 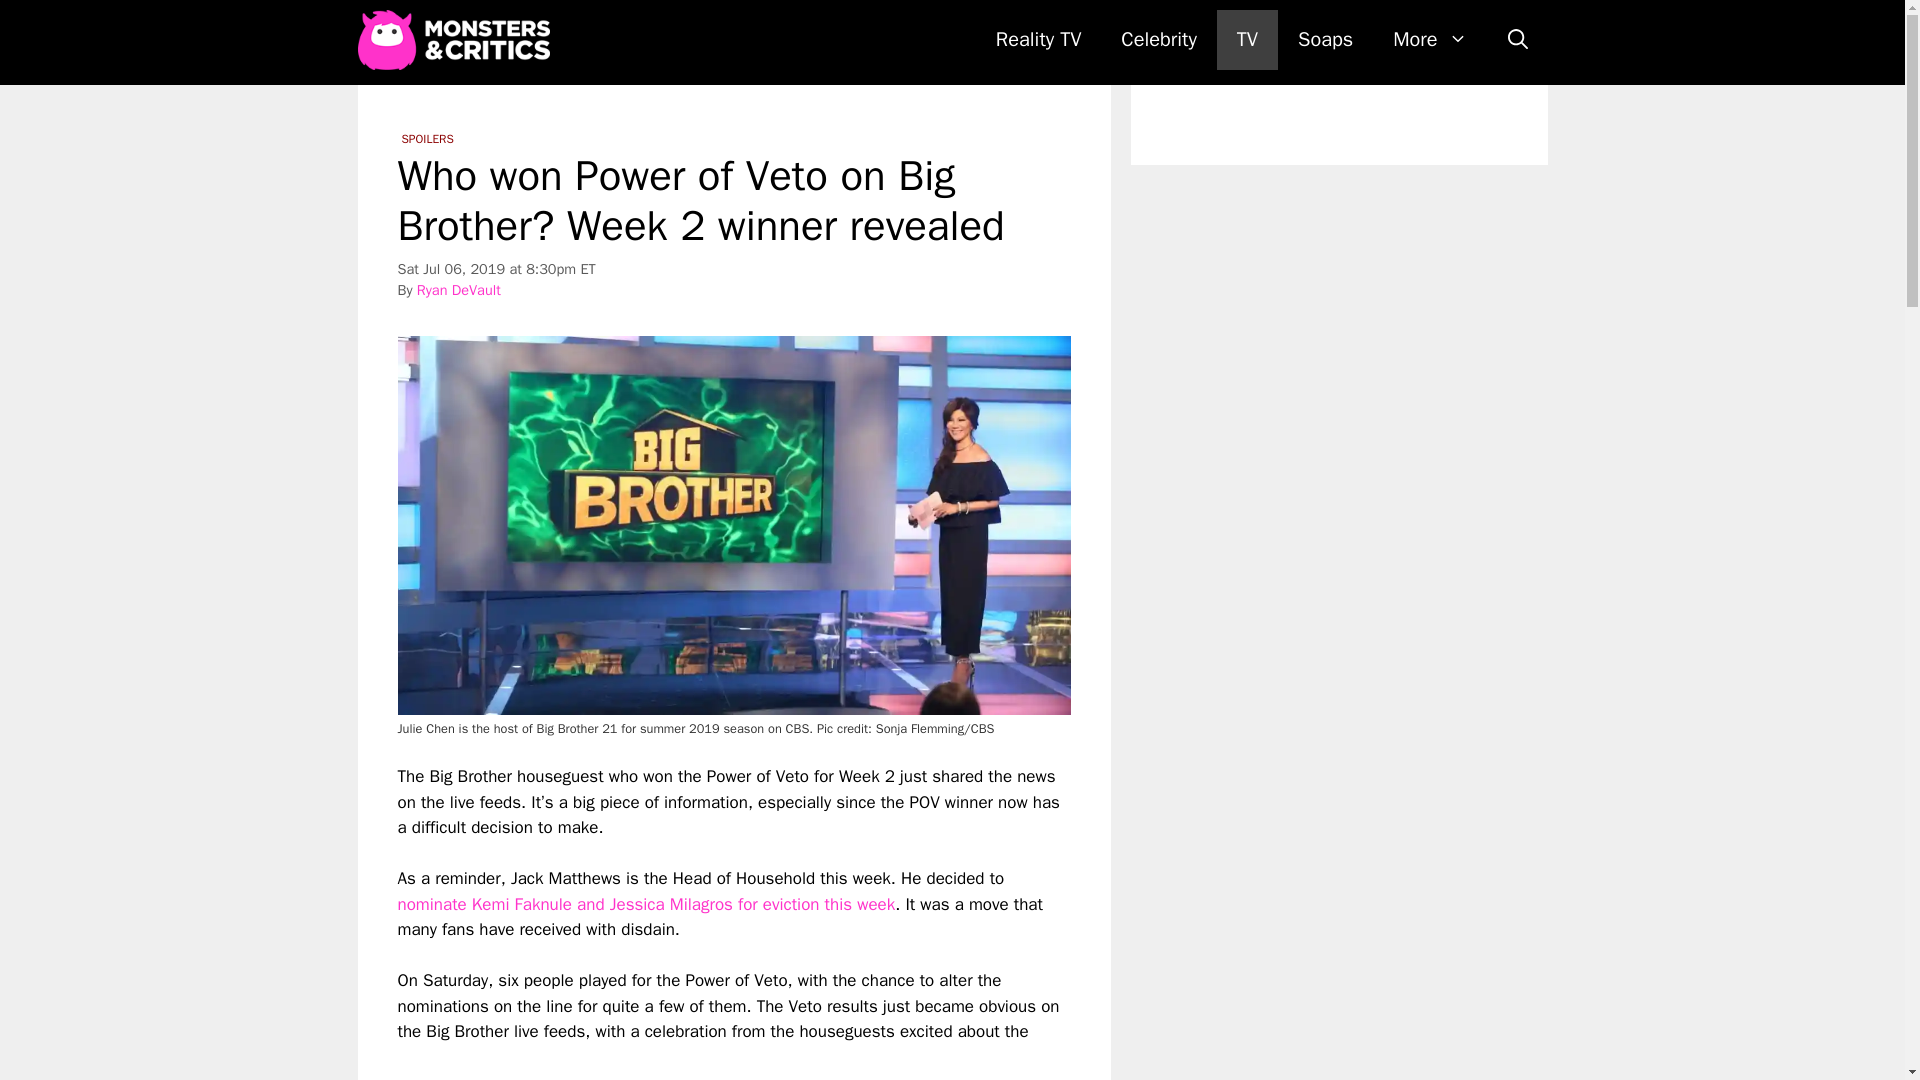 I want to click on Soaps, so click(x=1325, y=40).